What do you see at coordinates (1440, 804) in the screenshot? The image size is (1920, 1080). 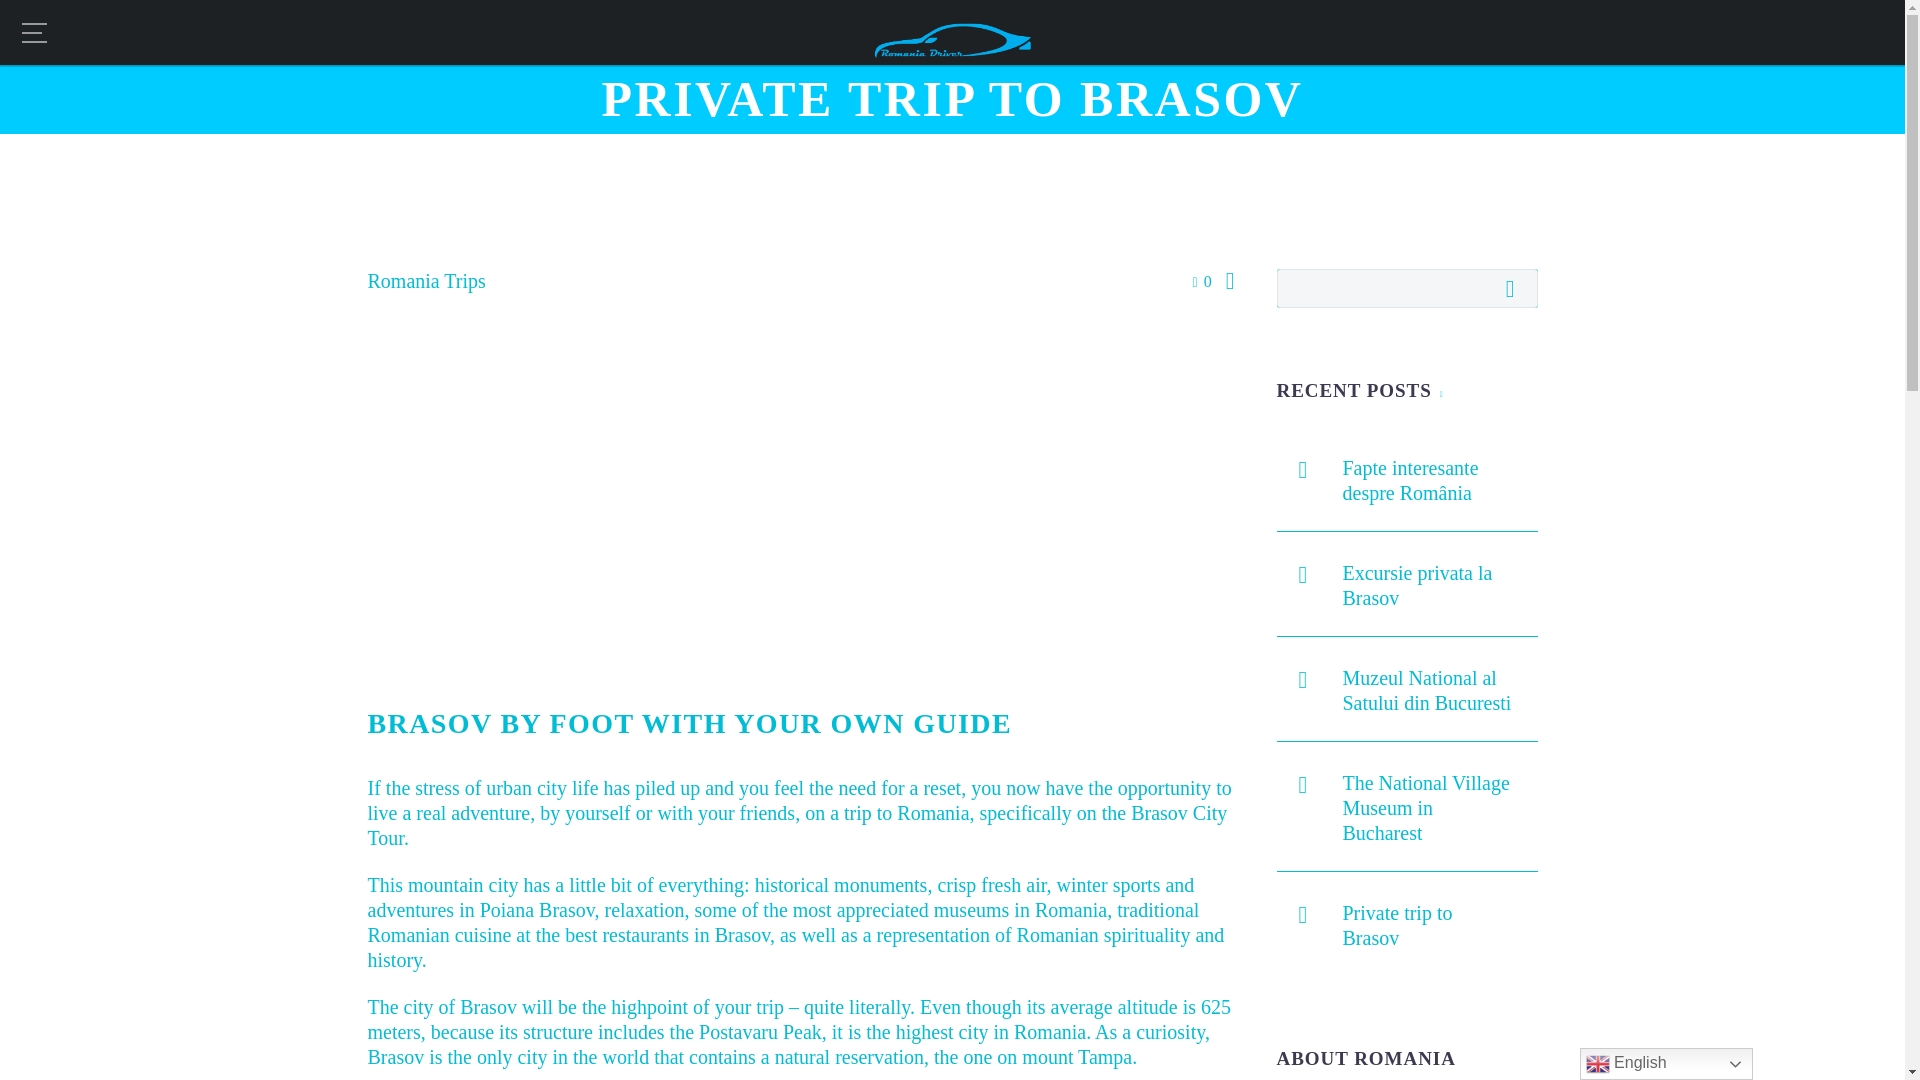 I see `The National Village Museum in Bucharest` at bounding box center [1440, 804].